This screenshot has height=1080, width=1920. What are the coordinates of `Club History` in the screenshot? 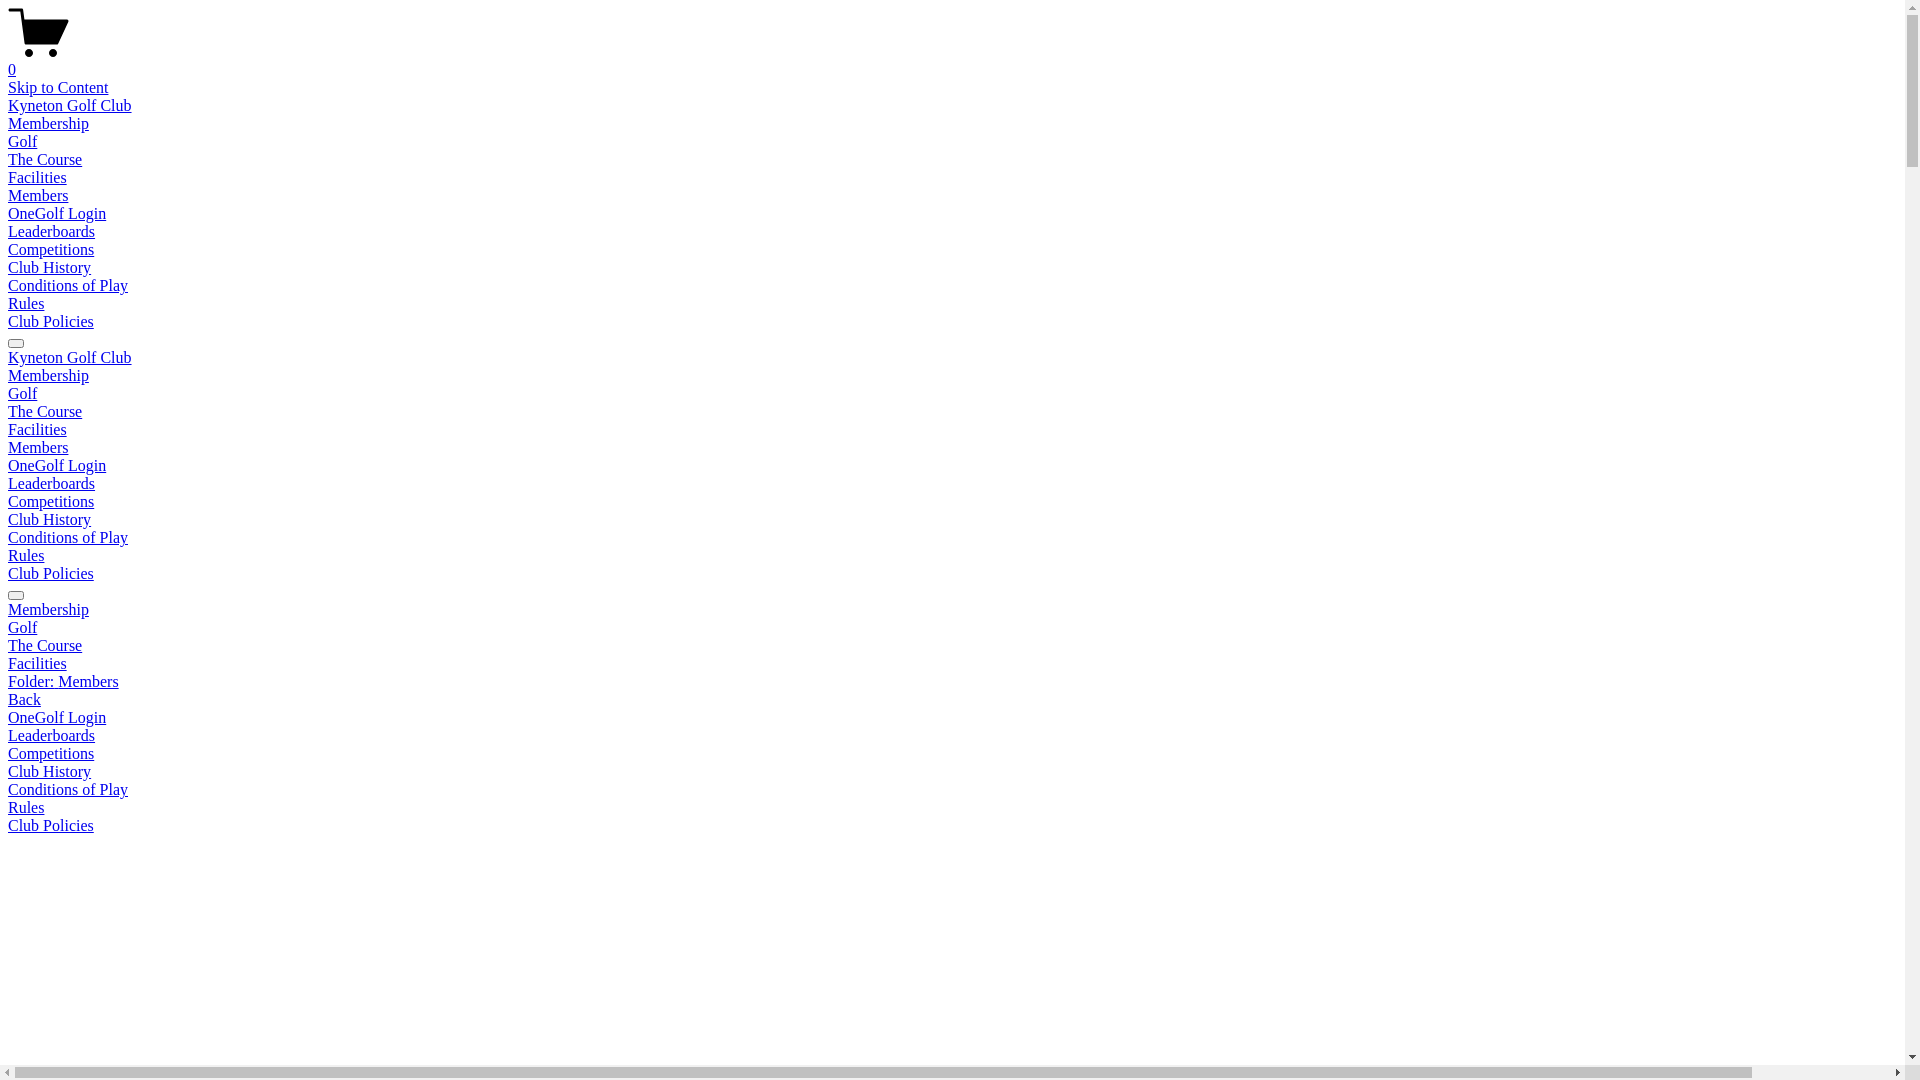 It's located at (952, 772).